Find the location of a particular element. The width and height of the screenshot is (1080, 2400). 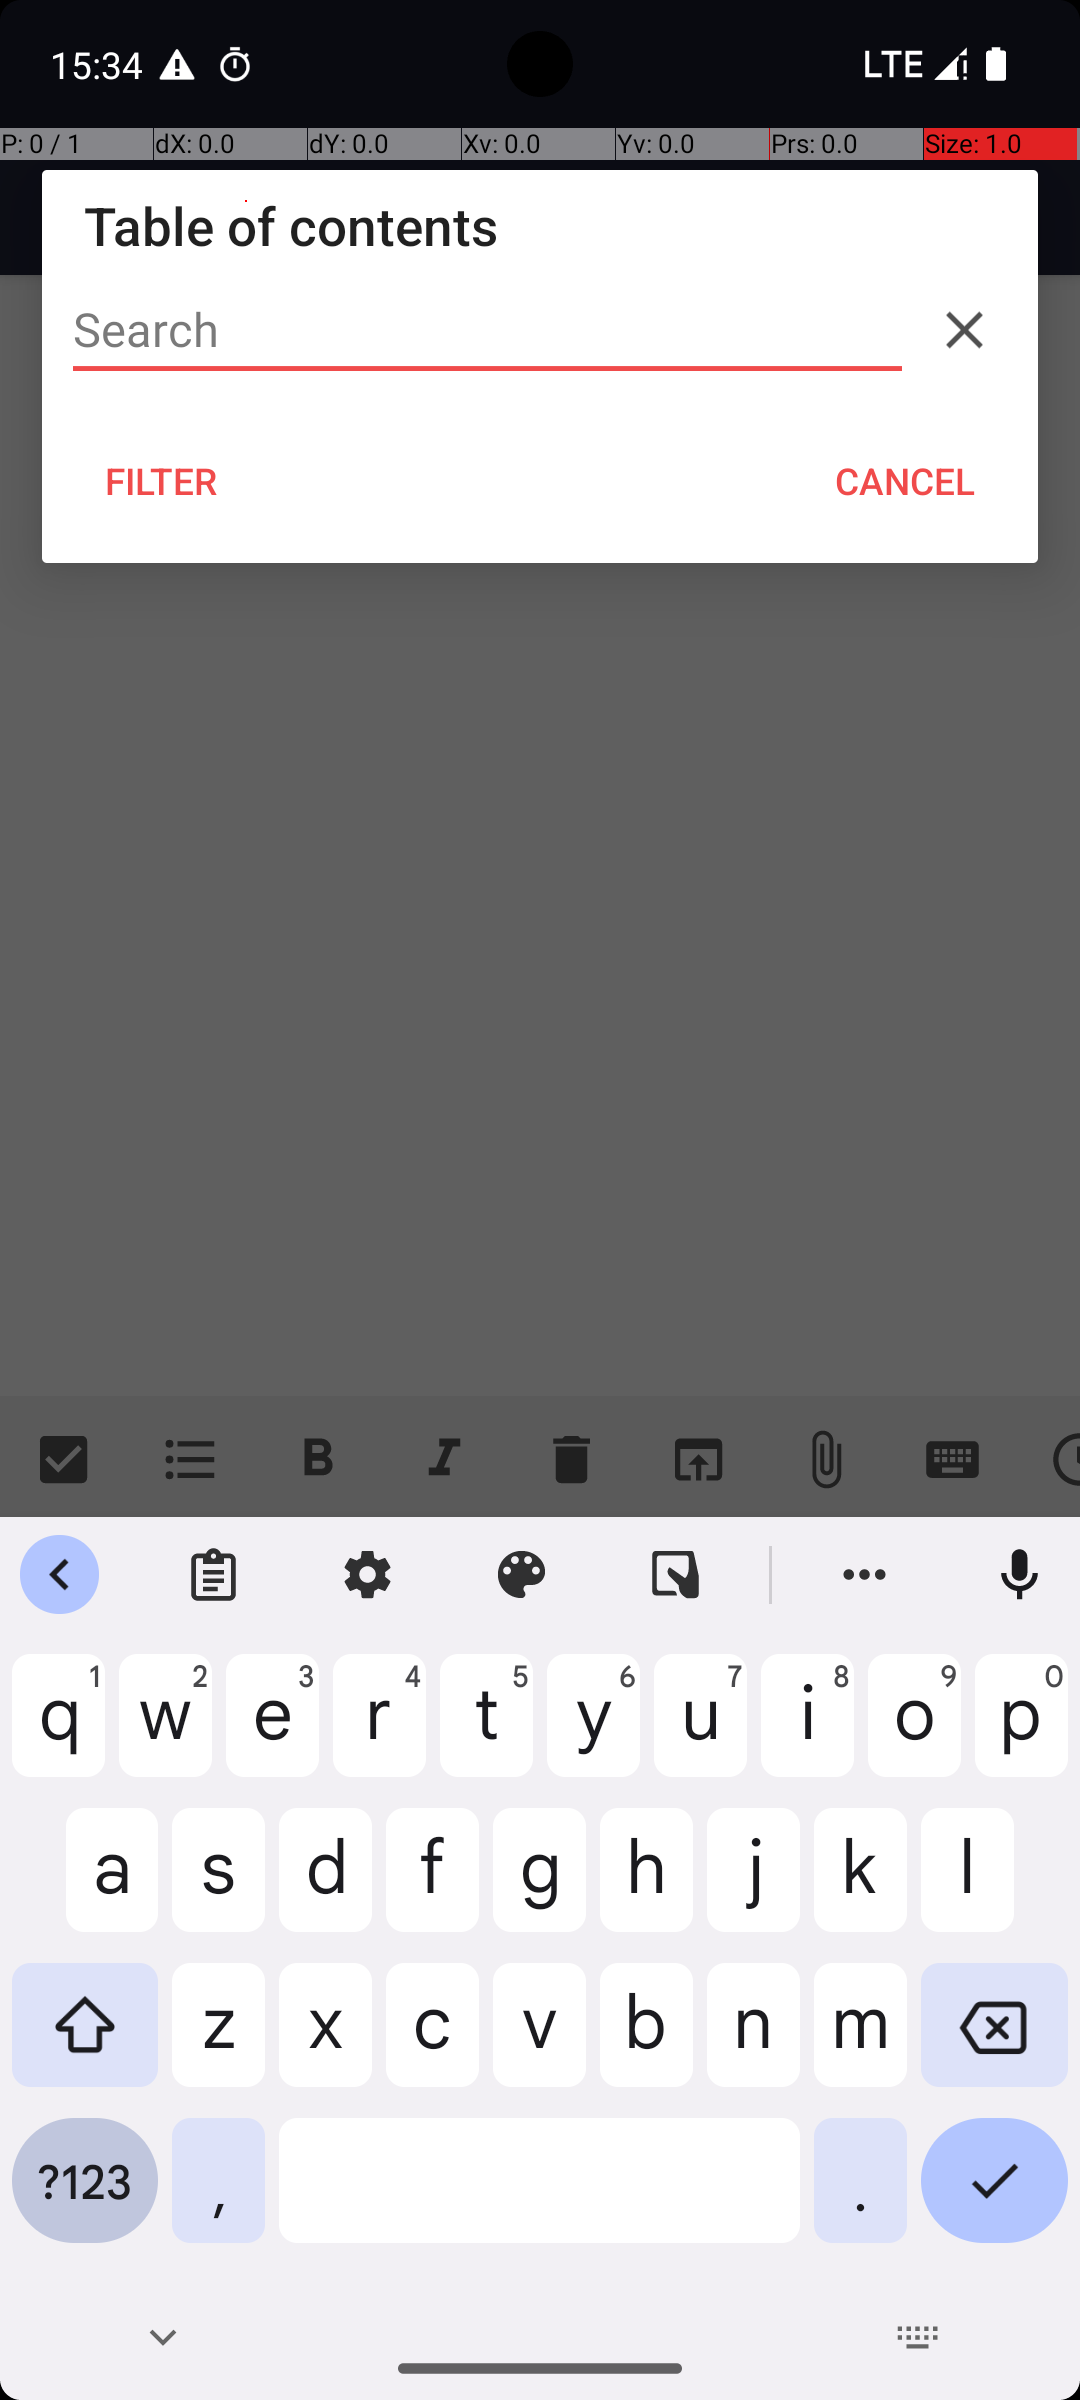

FILTER is located at coordinates (162, 481).